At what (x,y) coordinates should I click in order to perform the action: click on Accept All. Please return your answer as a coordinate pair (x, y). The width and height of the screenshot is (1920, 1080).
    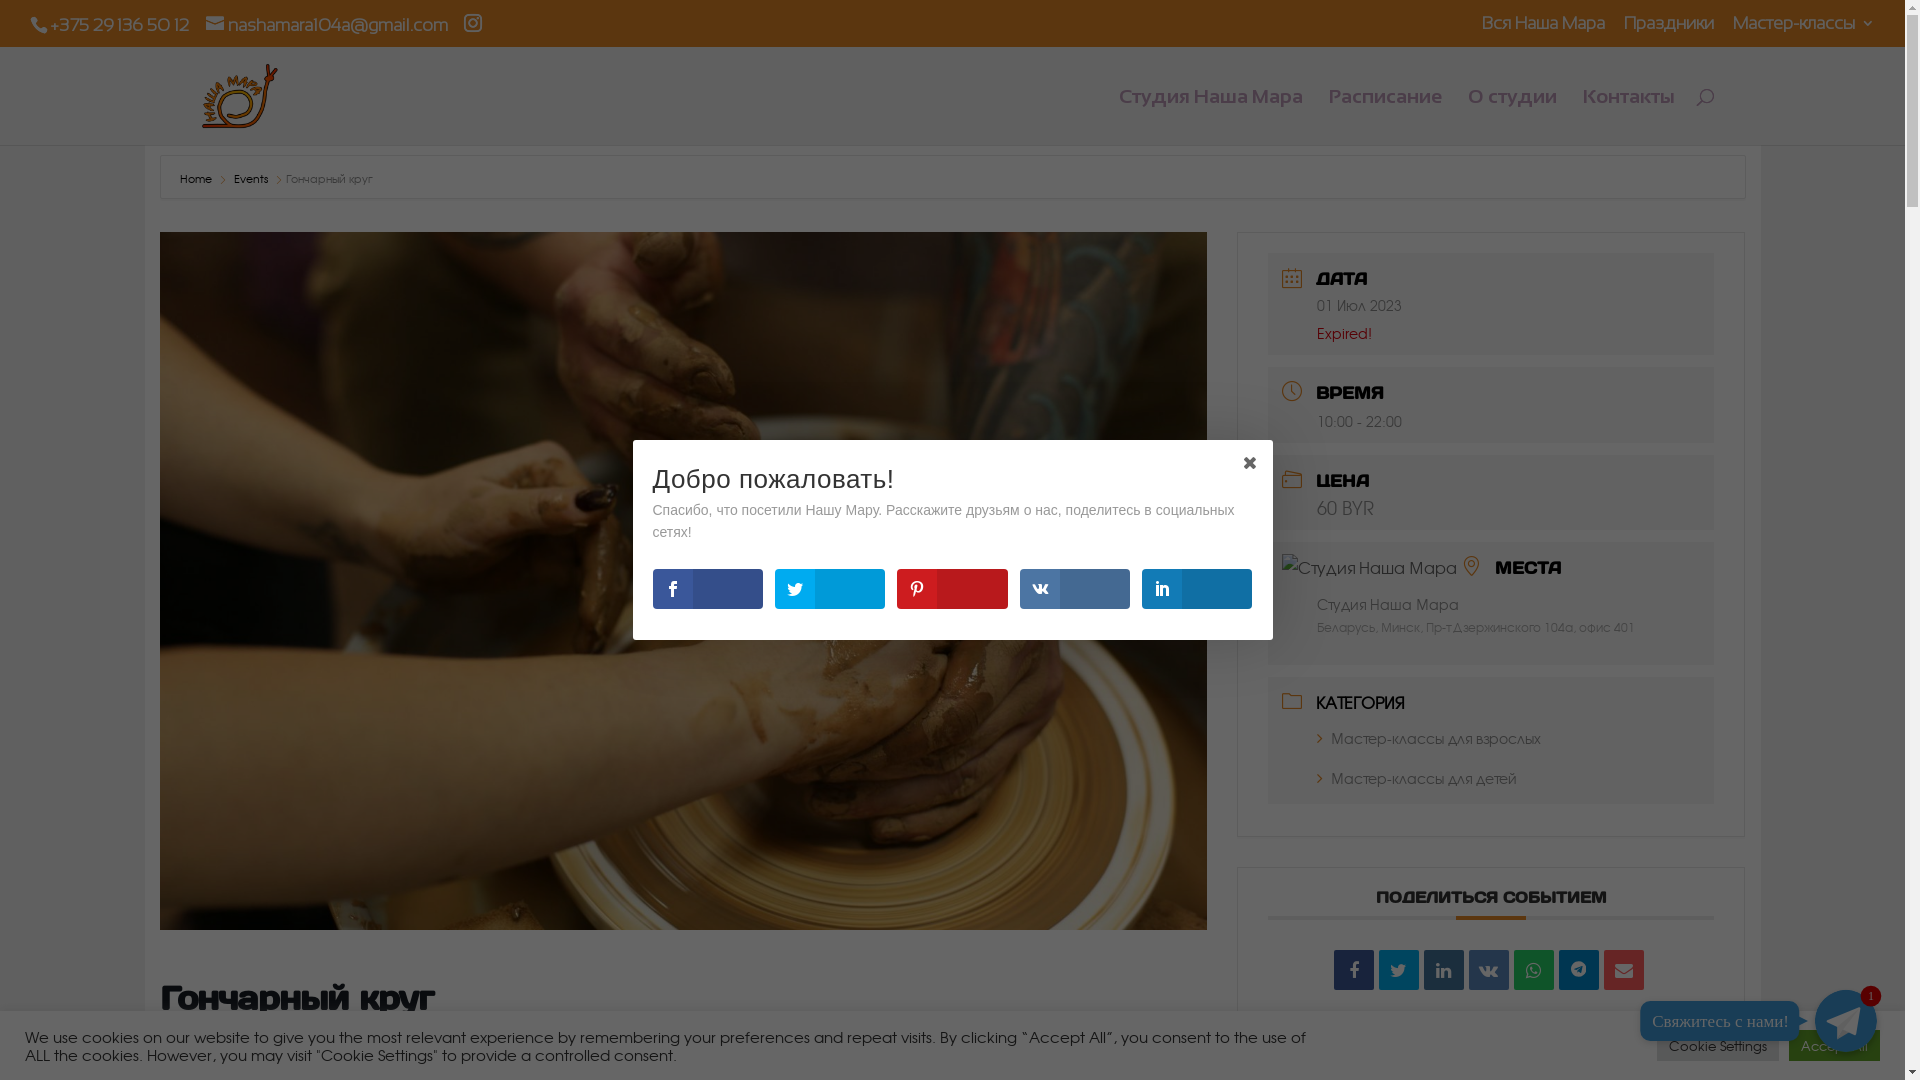
    Looking at the image, I should click on (1834, 1046).